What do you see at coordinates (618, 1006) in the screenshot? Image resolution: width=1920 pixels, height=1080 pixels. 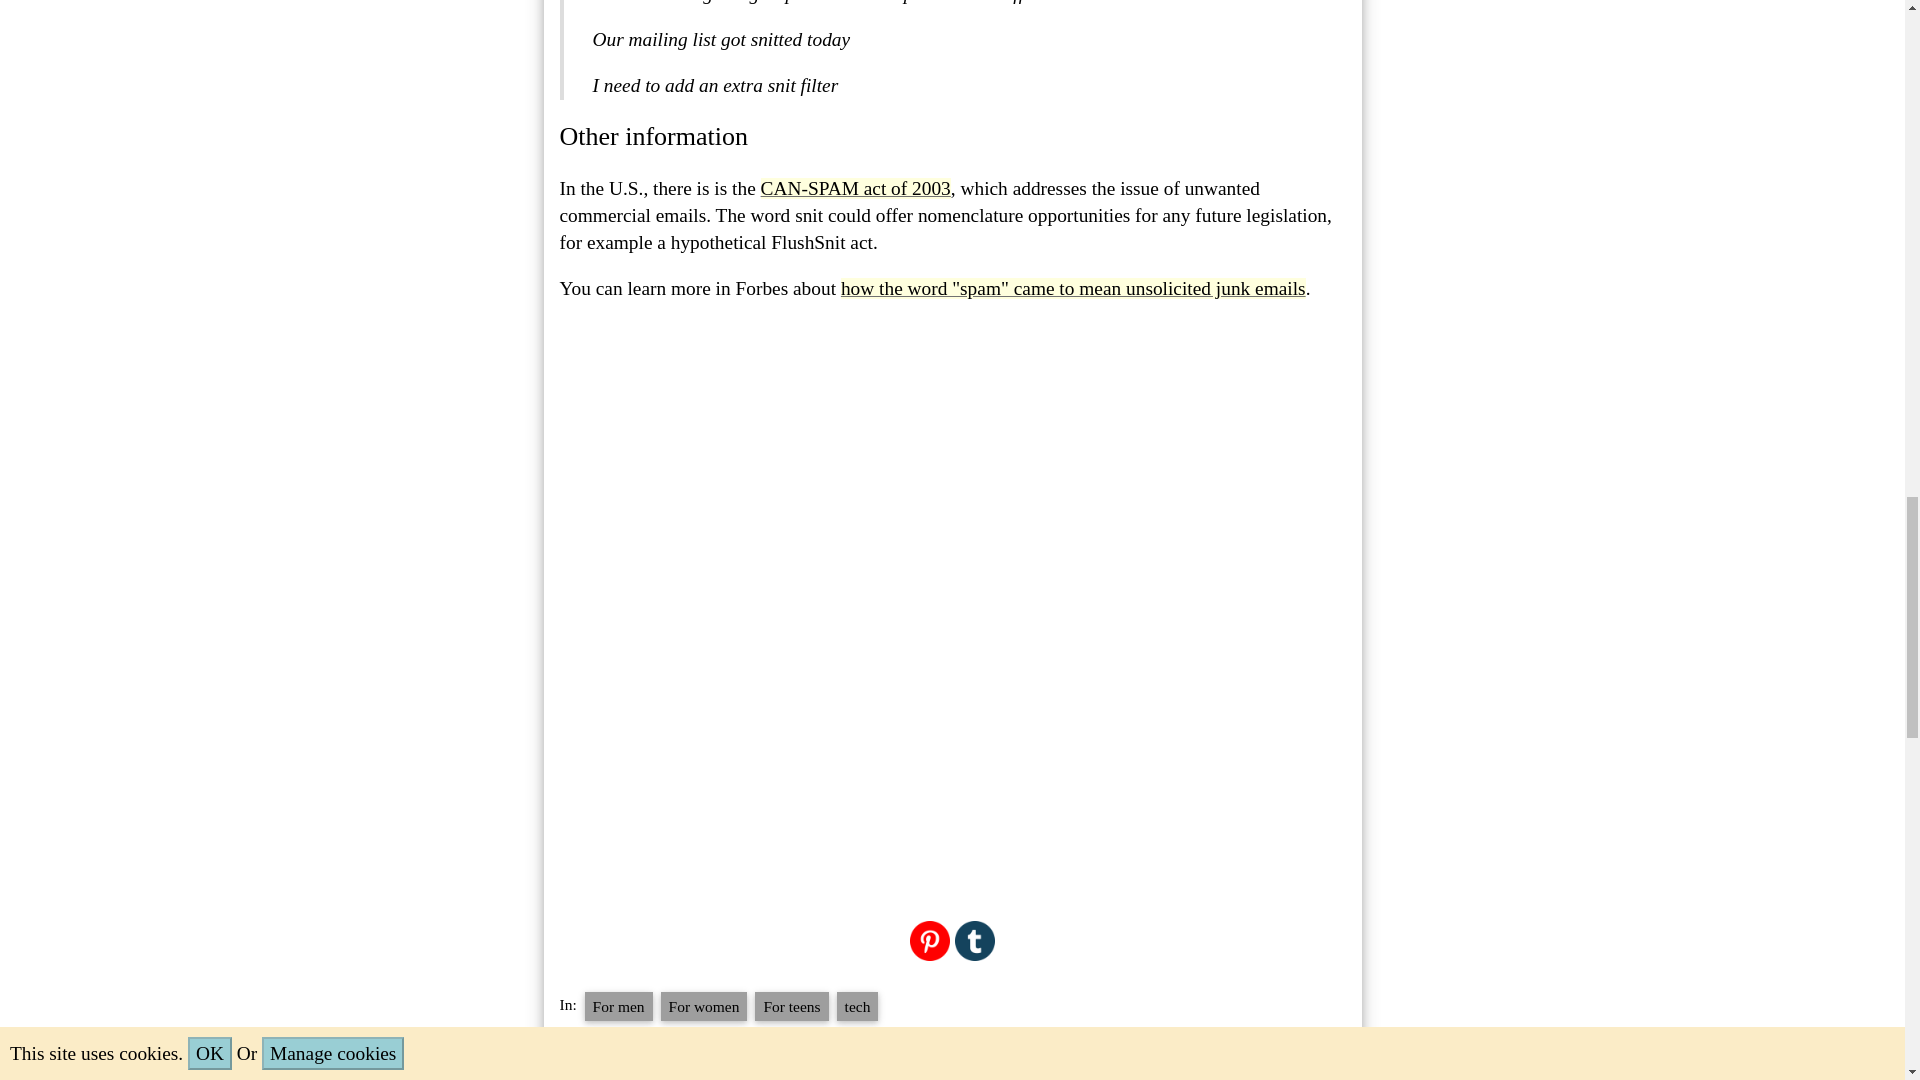 I see `For men` at bounding box center [618, 1006].